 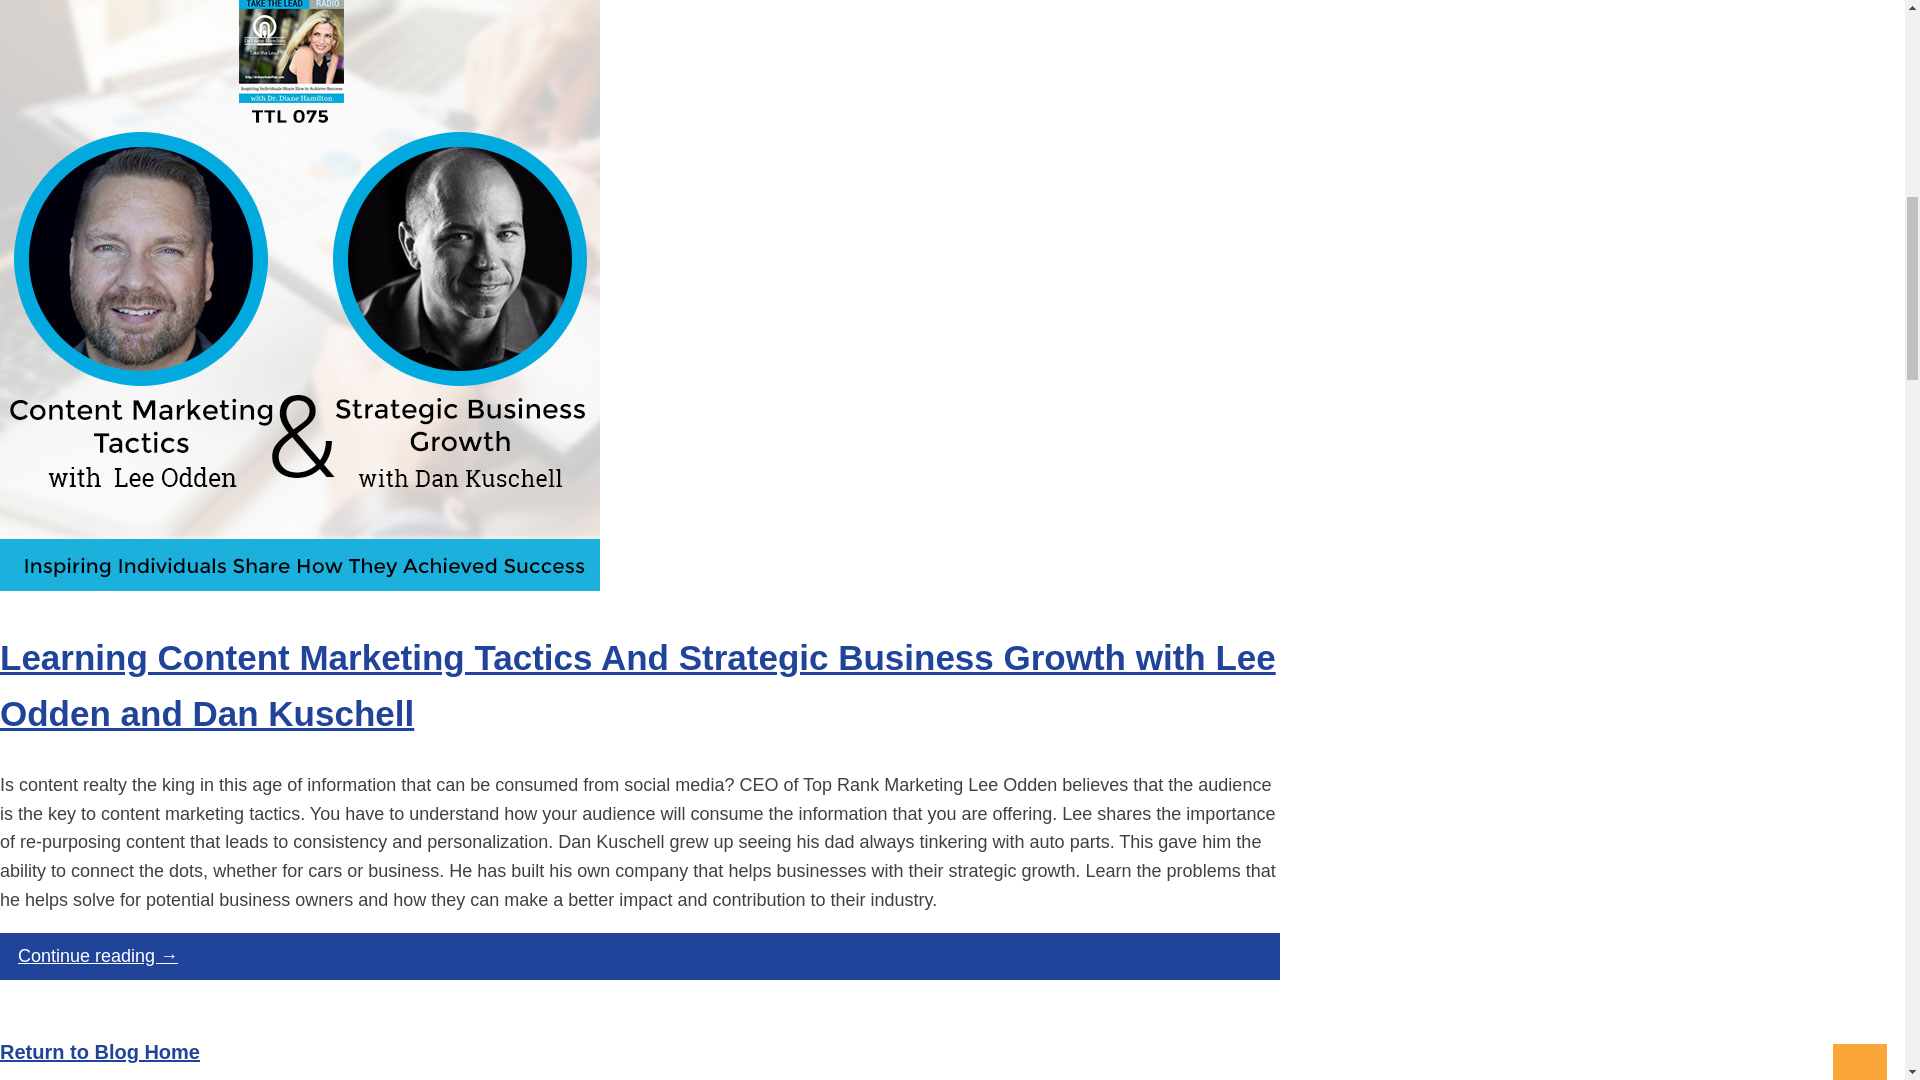 What do you see at coordinates (100, 1052) in the screenshot?
I see `Return to Blog Home` at bounding box center [100, 1052].